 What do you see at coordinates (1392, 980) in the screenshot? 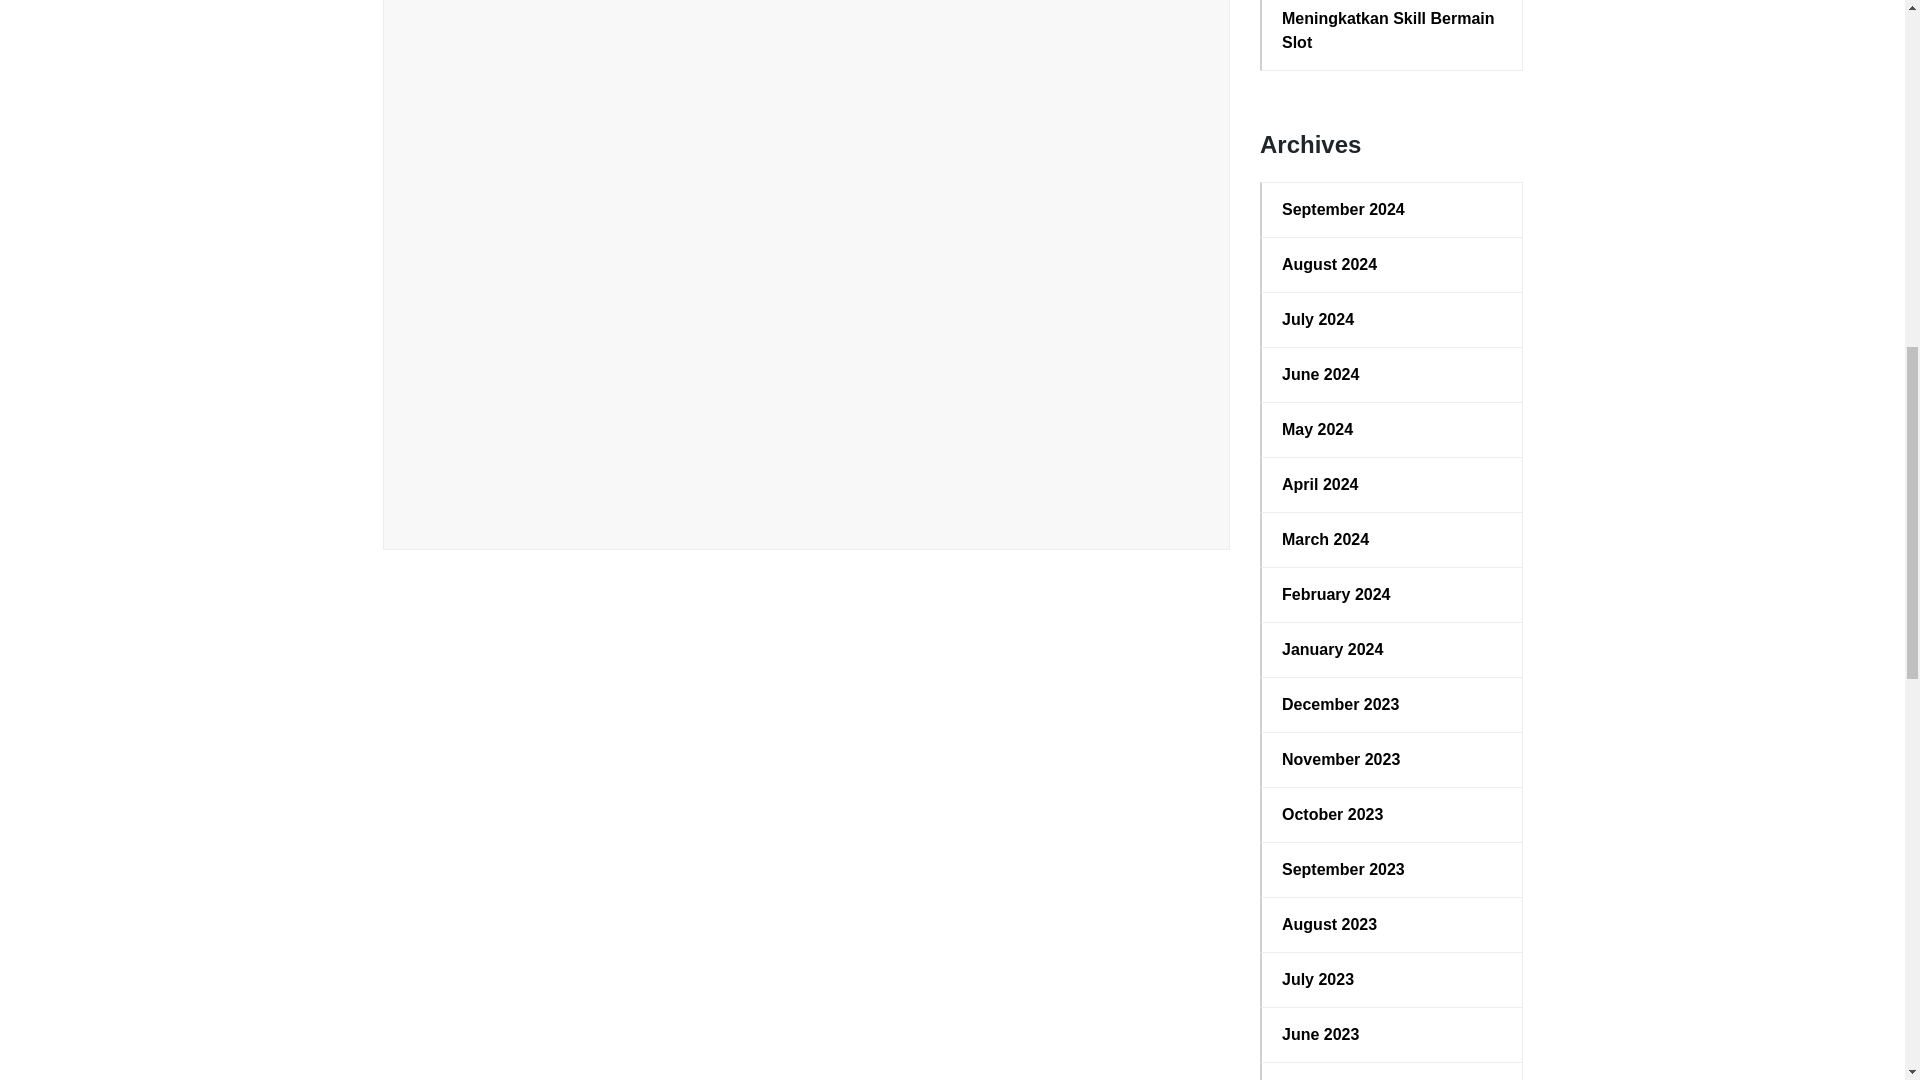
I see `July 2023` at bounding box center [1392, 980].